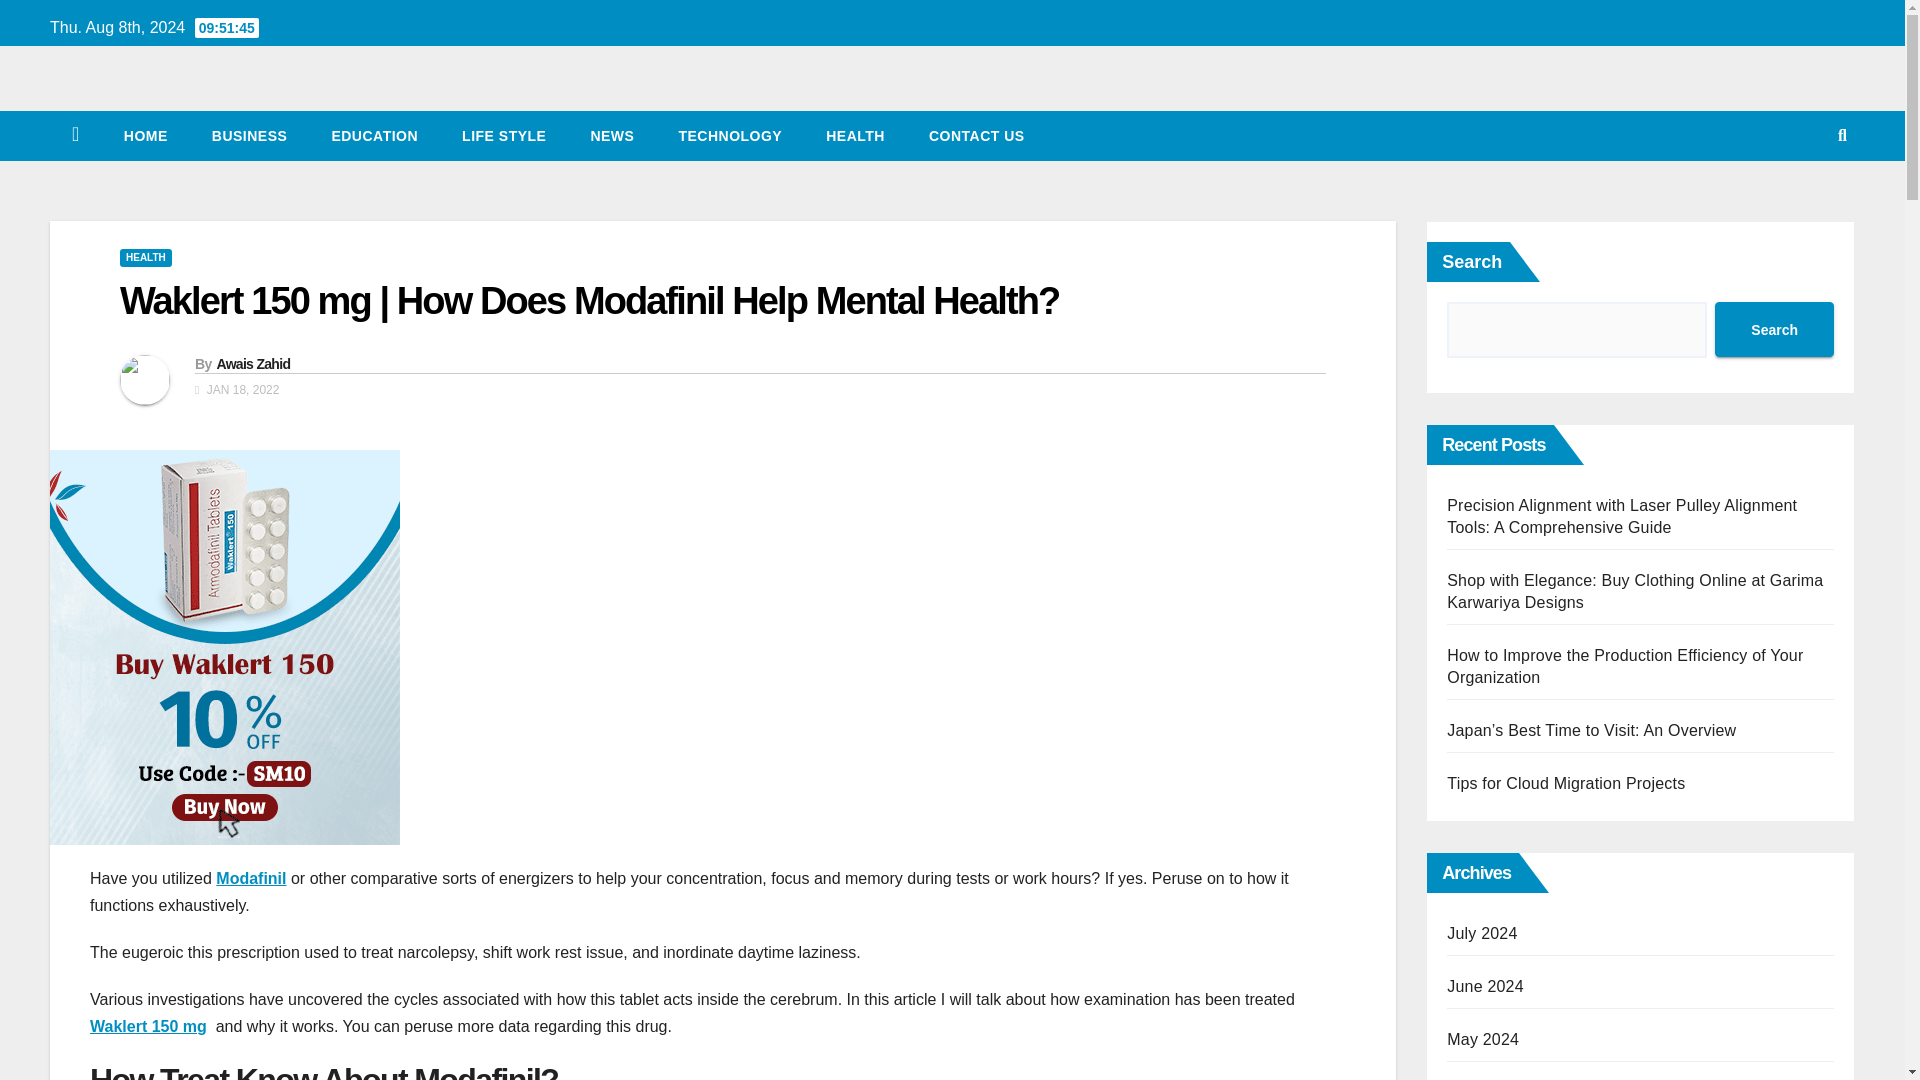 This screenshot has width=1920, height=1080. I want to click on HEALTH, so click(146, 258).